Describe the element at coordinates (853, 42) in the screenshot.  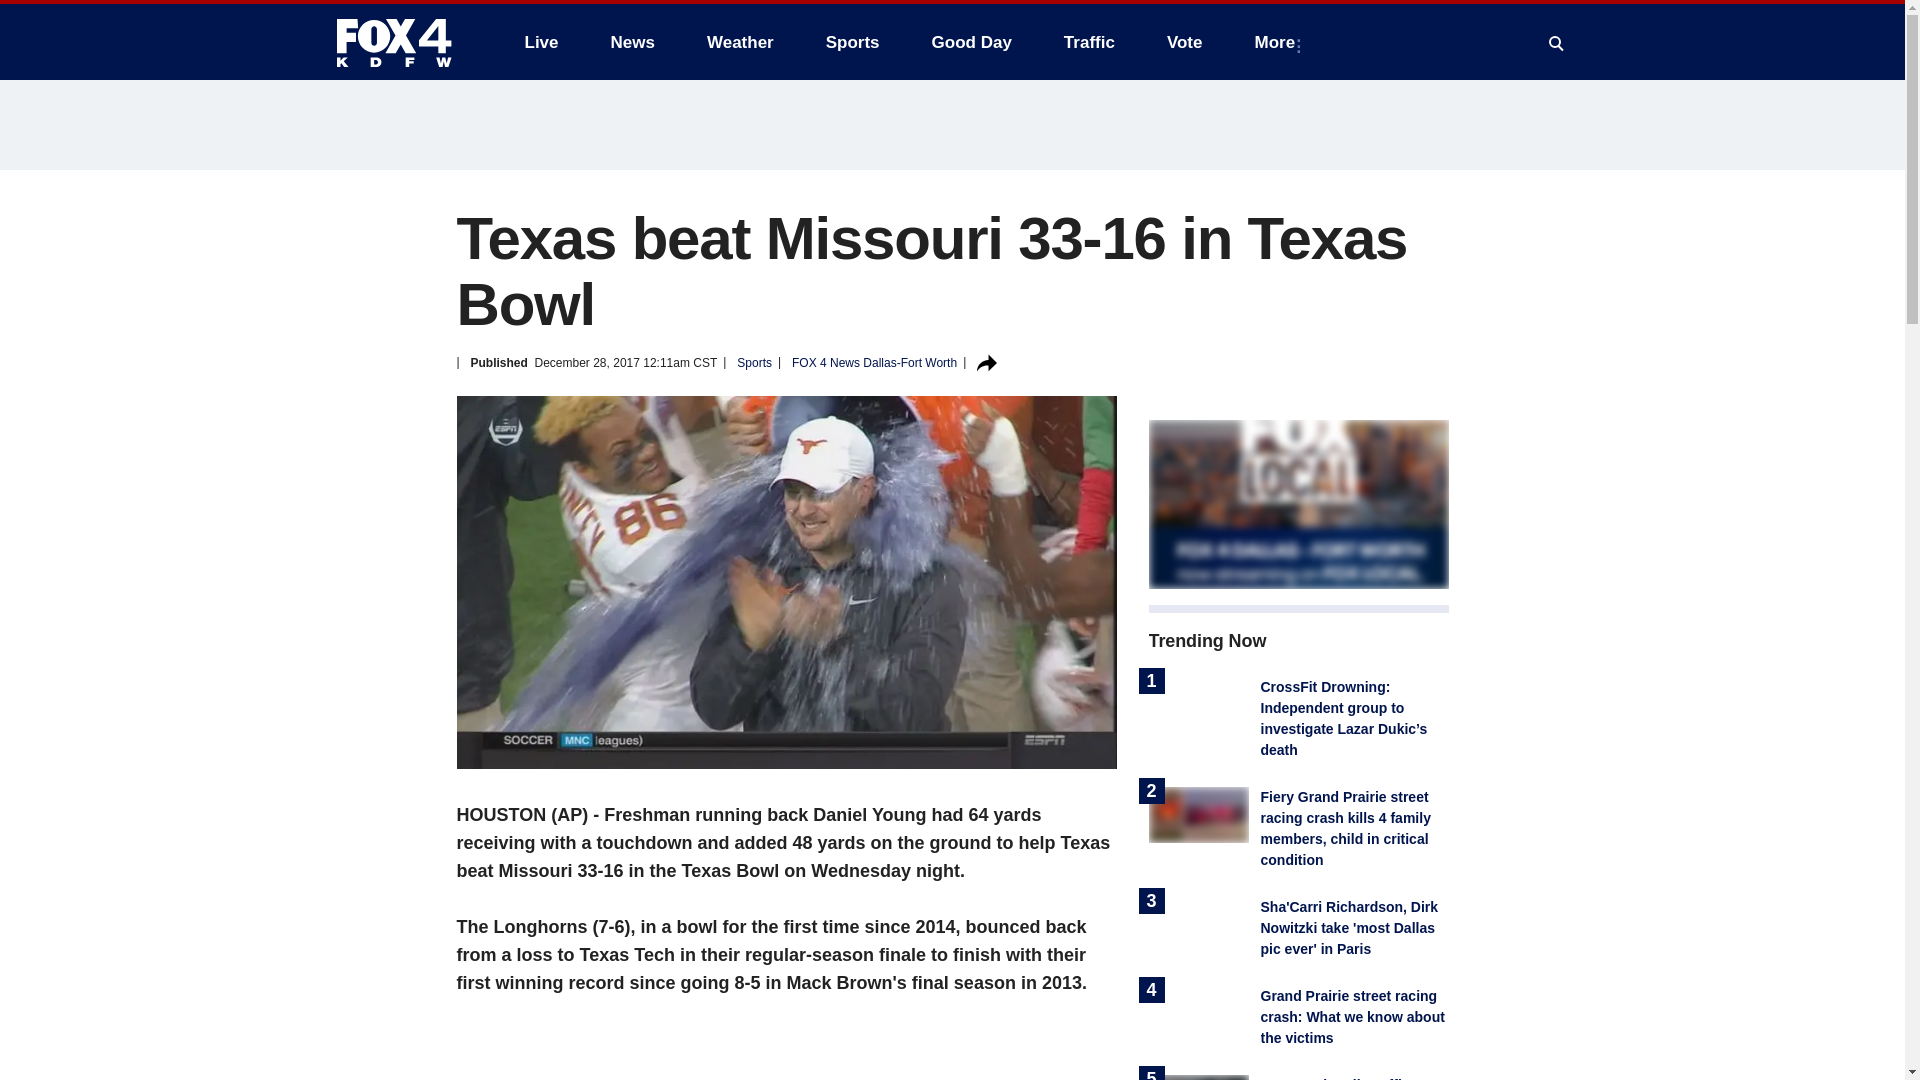
I see `Sports` at that location.